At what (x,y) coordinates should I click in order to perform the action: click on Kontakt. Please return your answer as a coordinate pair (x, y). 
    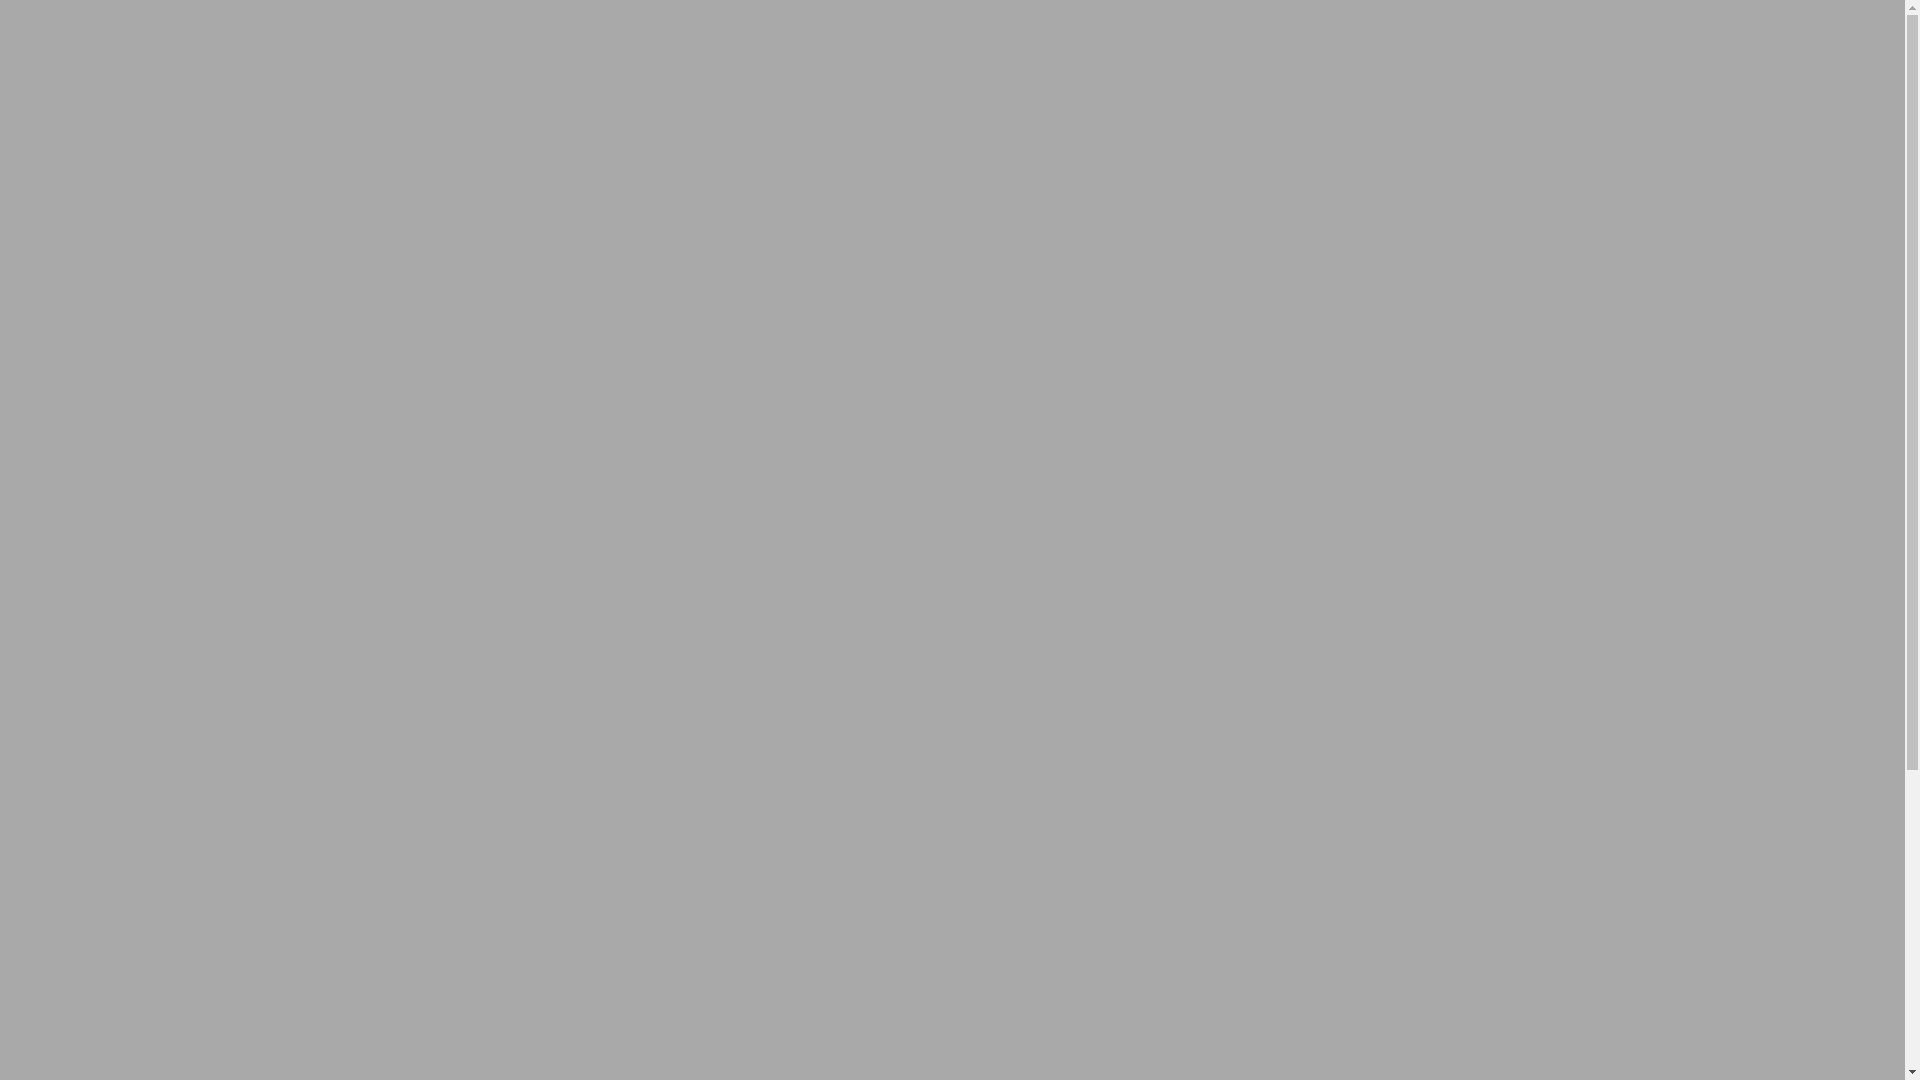
    Looking at the image, I should click on (66, 1000).